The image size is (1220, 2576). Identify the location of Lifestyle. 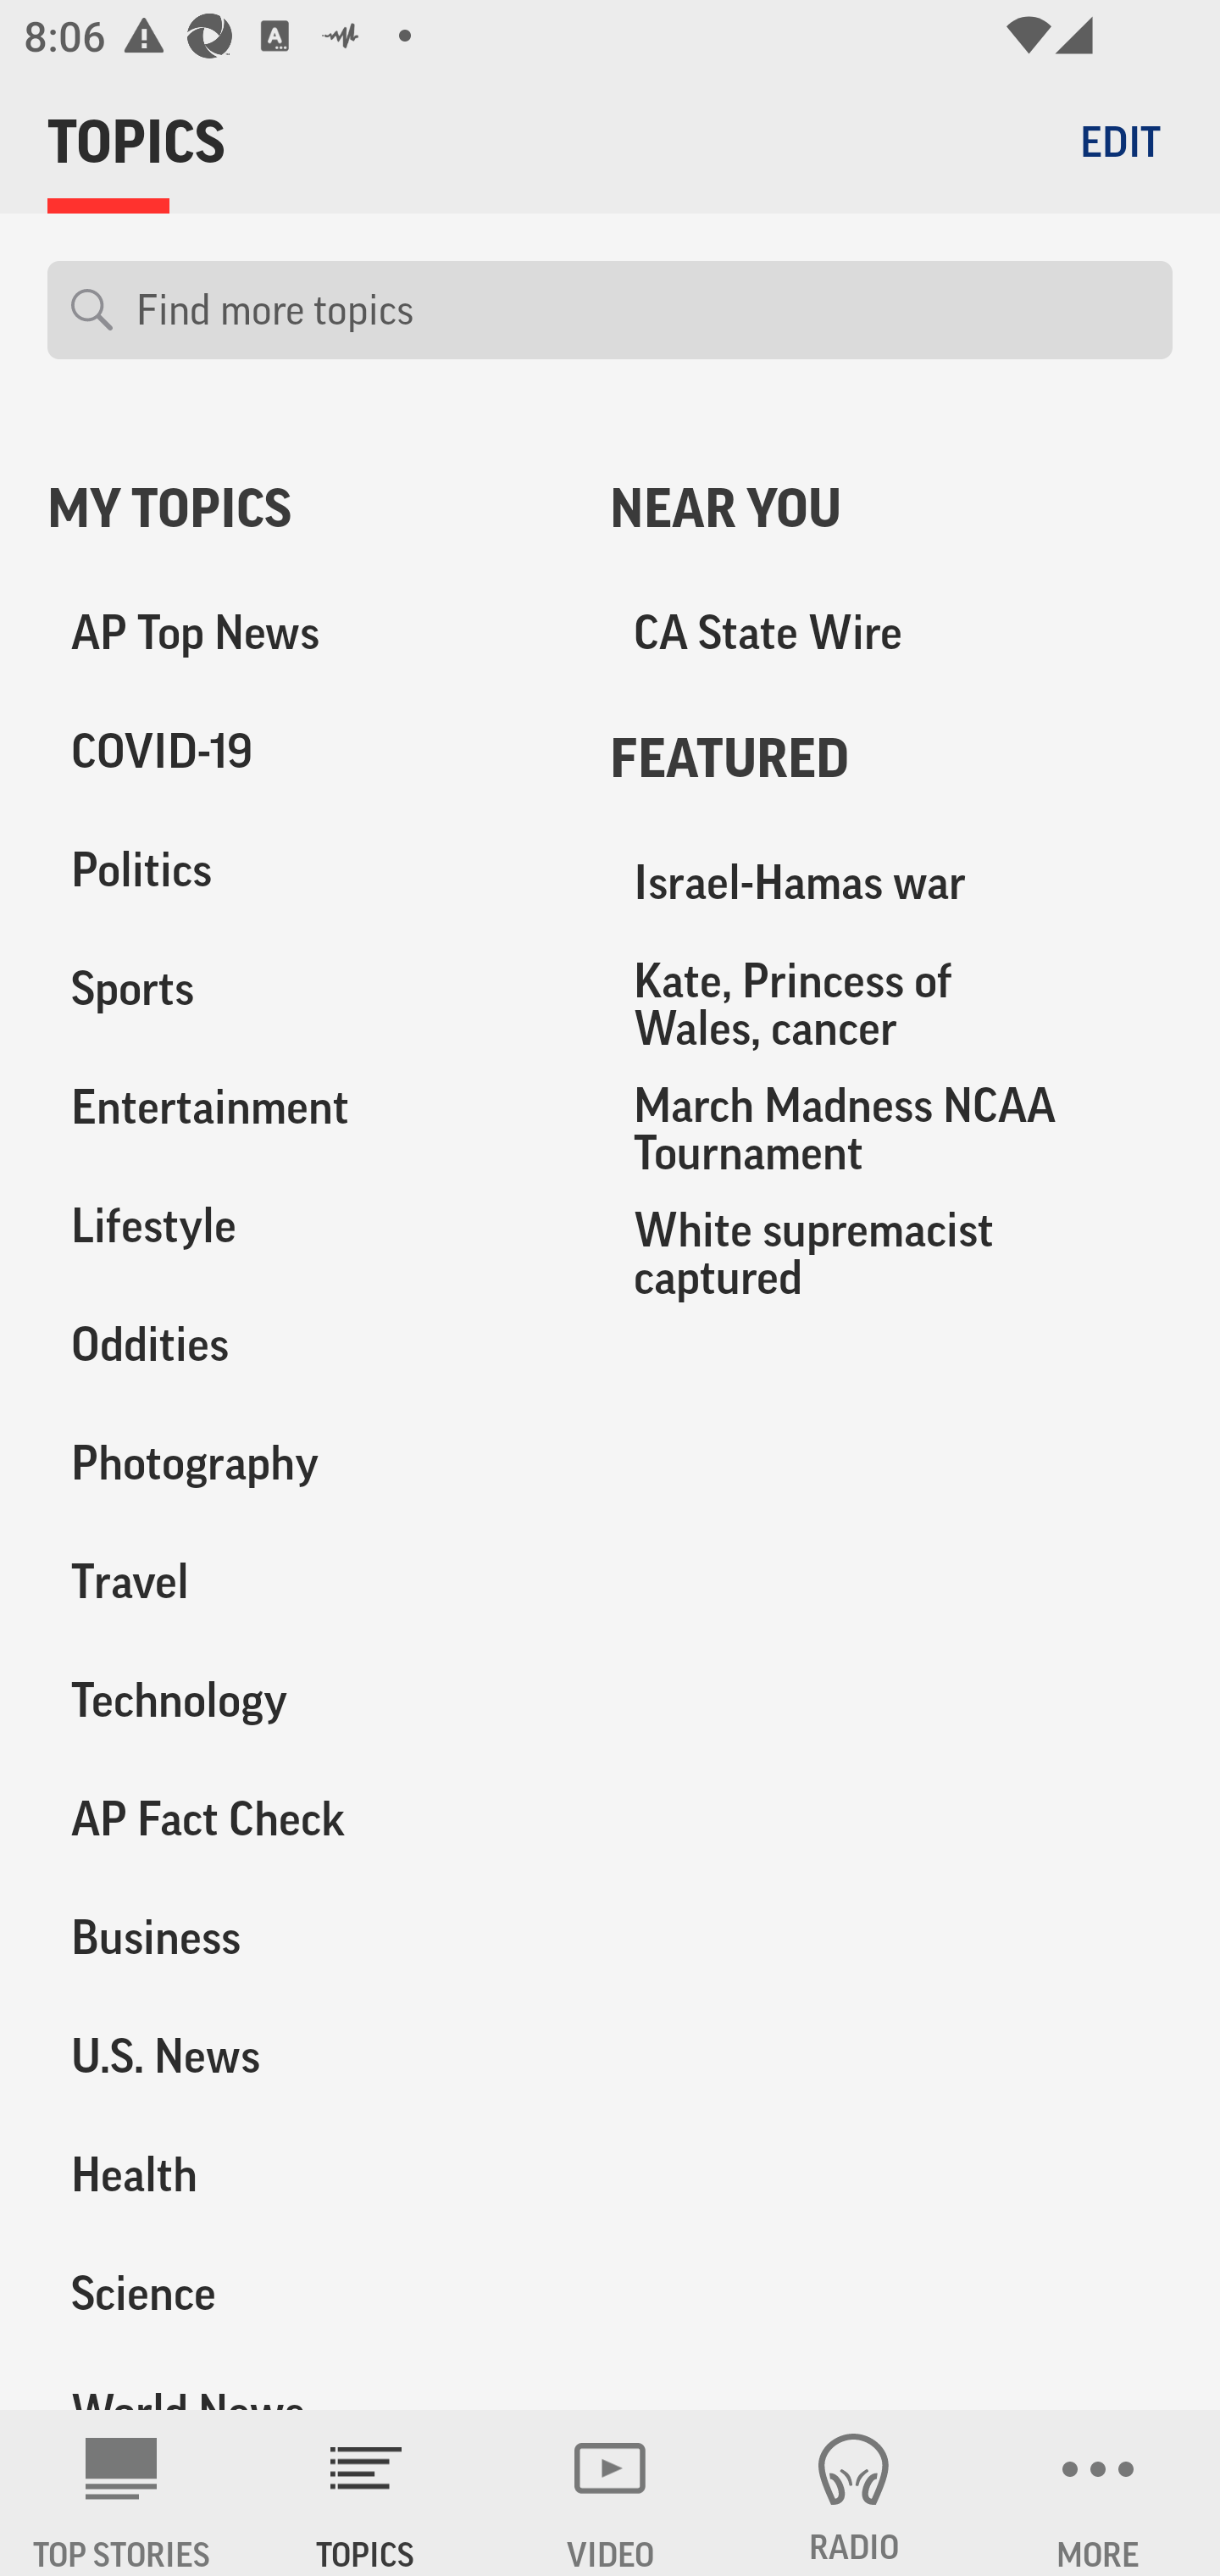
(305, 1225).